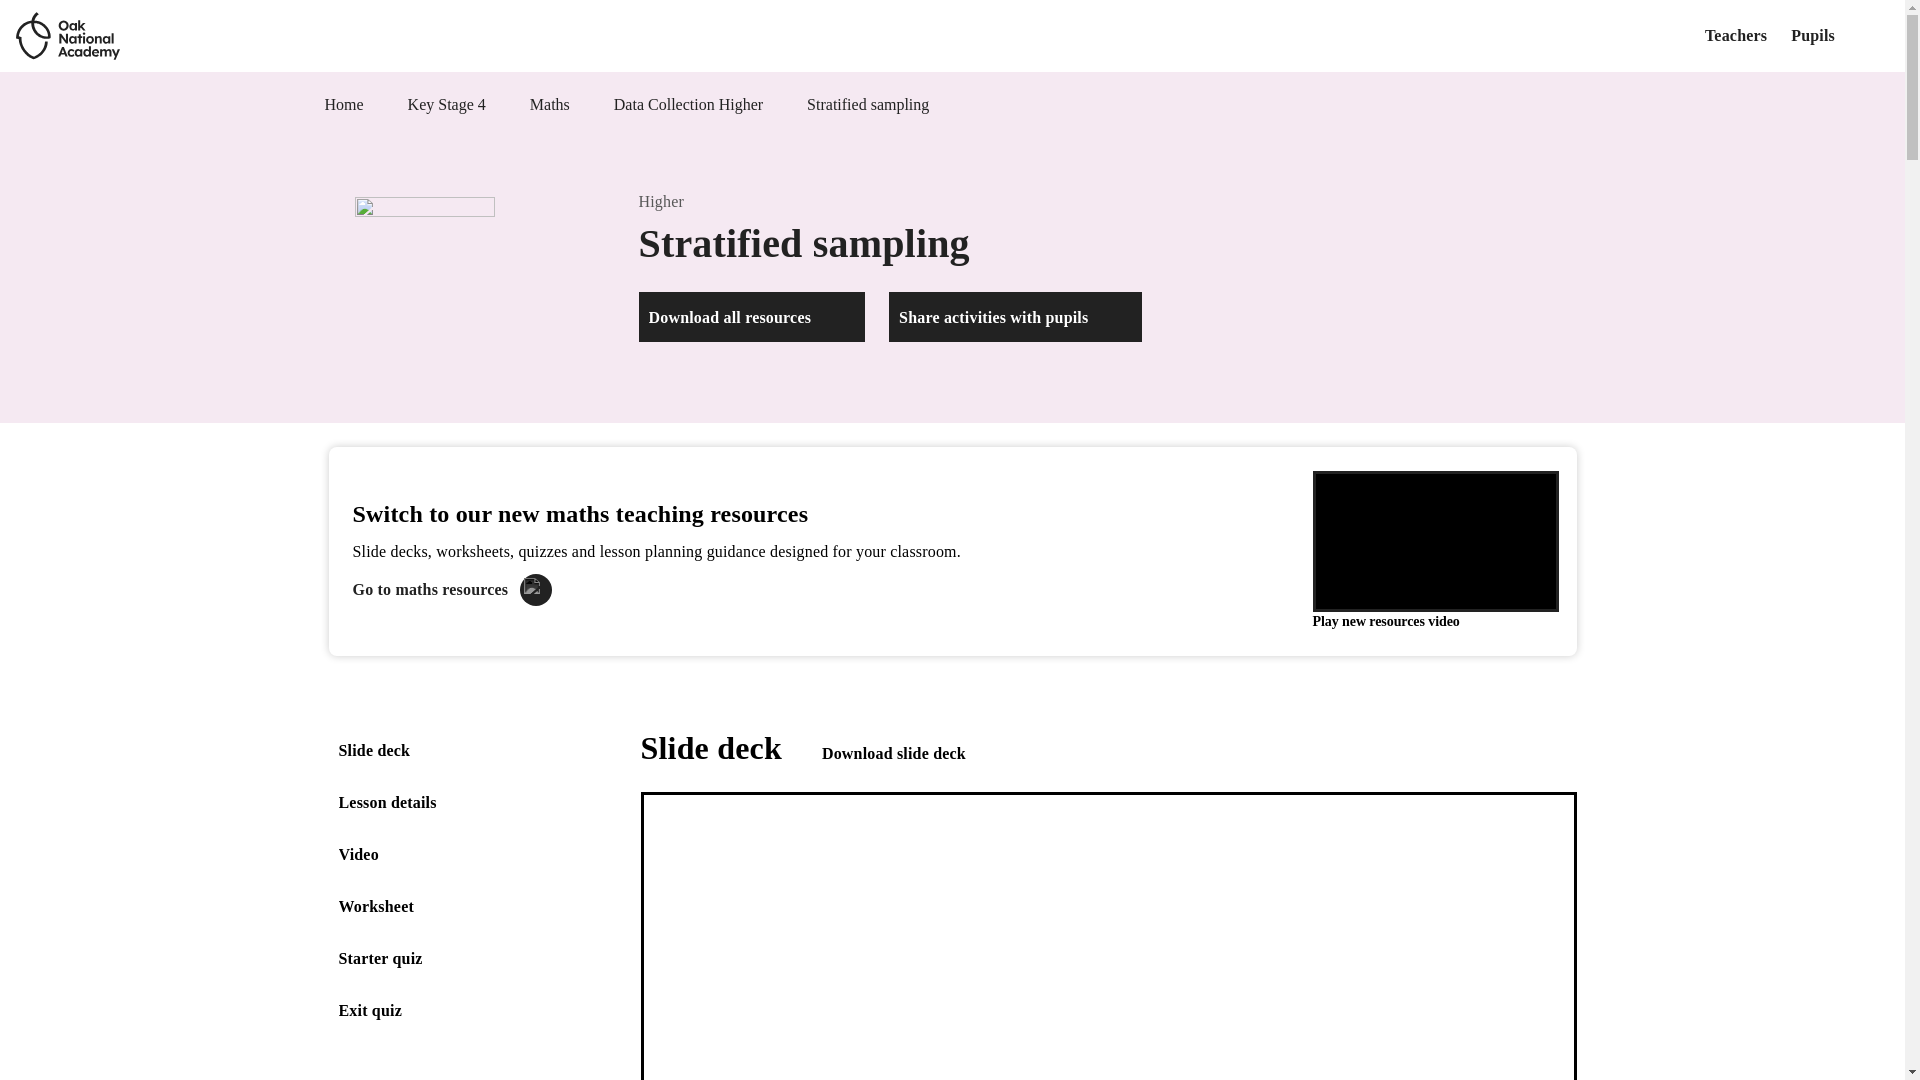  I want to click on Key Stage 4, so click(446, 104).